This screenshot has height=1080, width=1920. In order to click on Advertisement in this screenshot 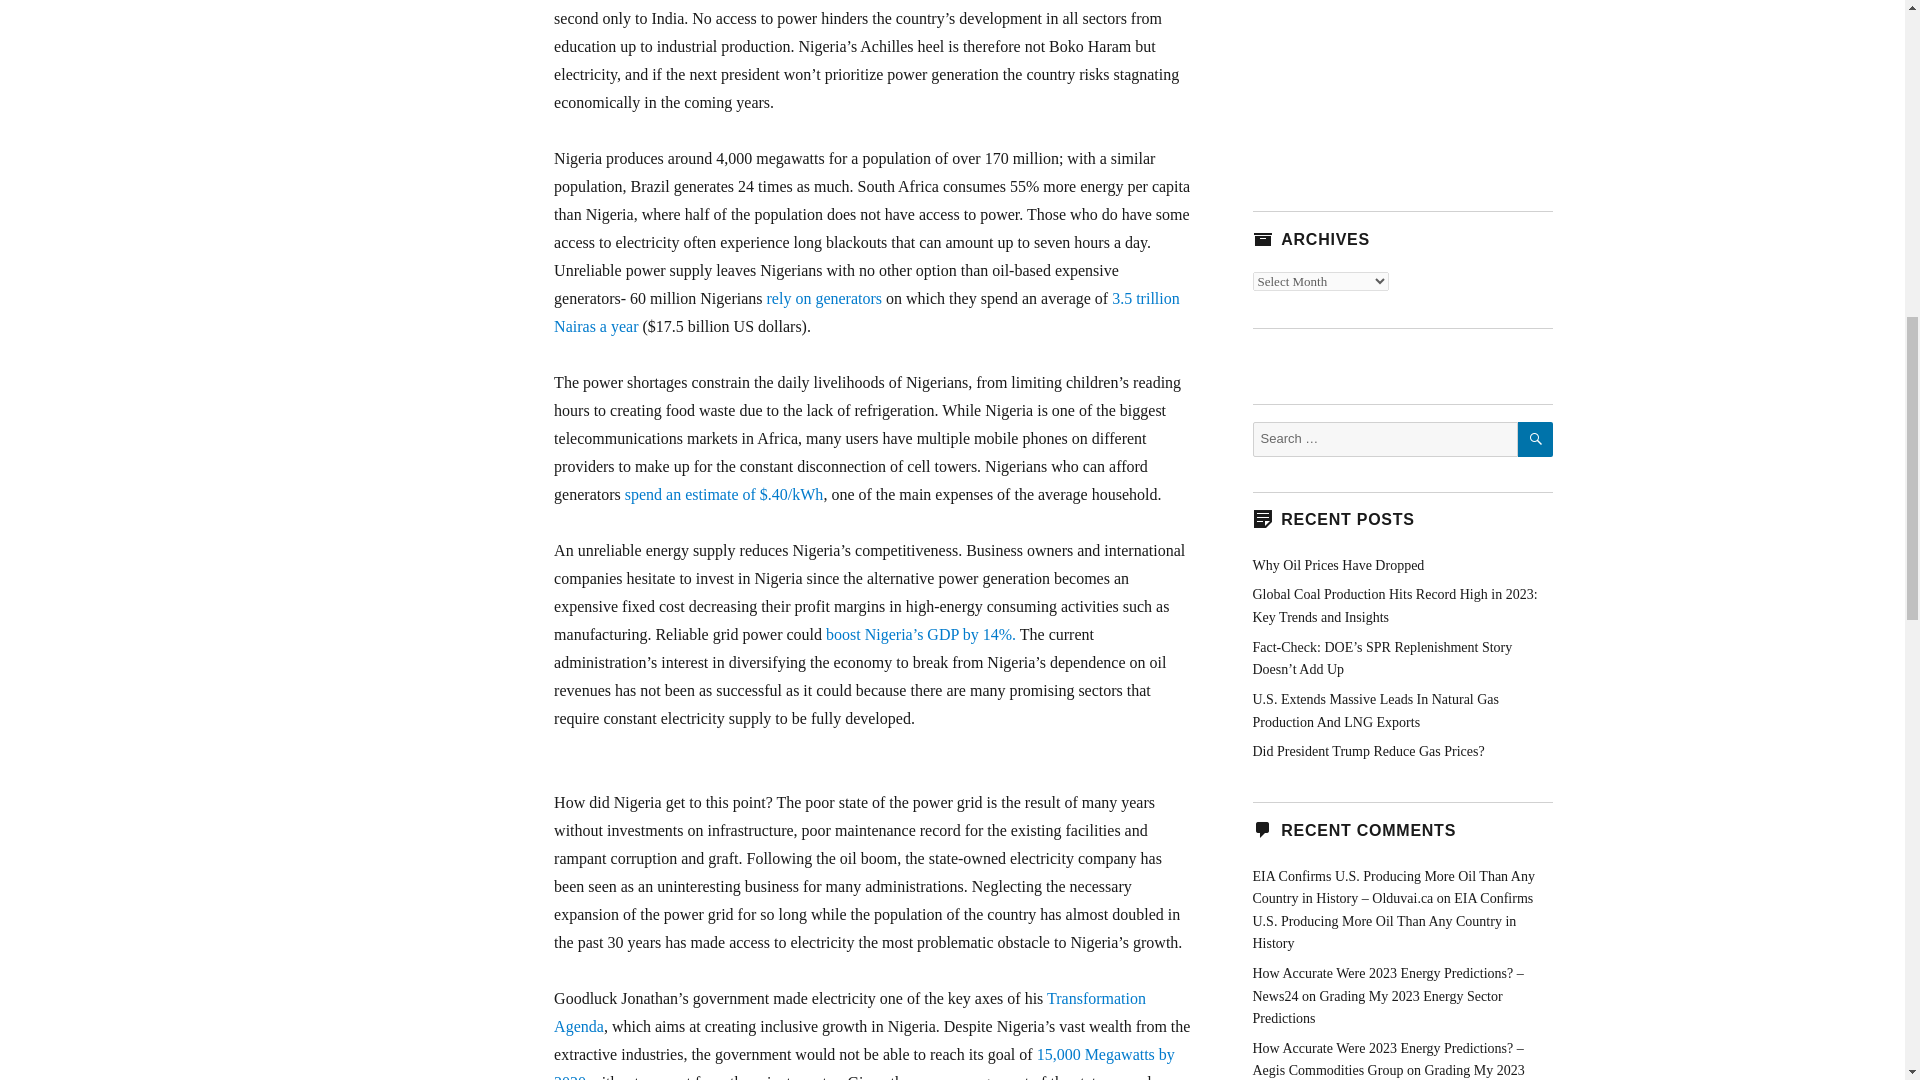, I will do `click(1401, 84)`.